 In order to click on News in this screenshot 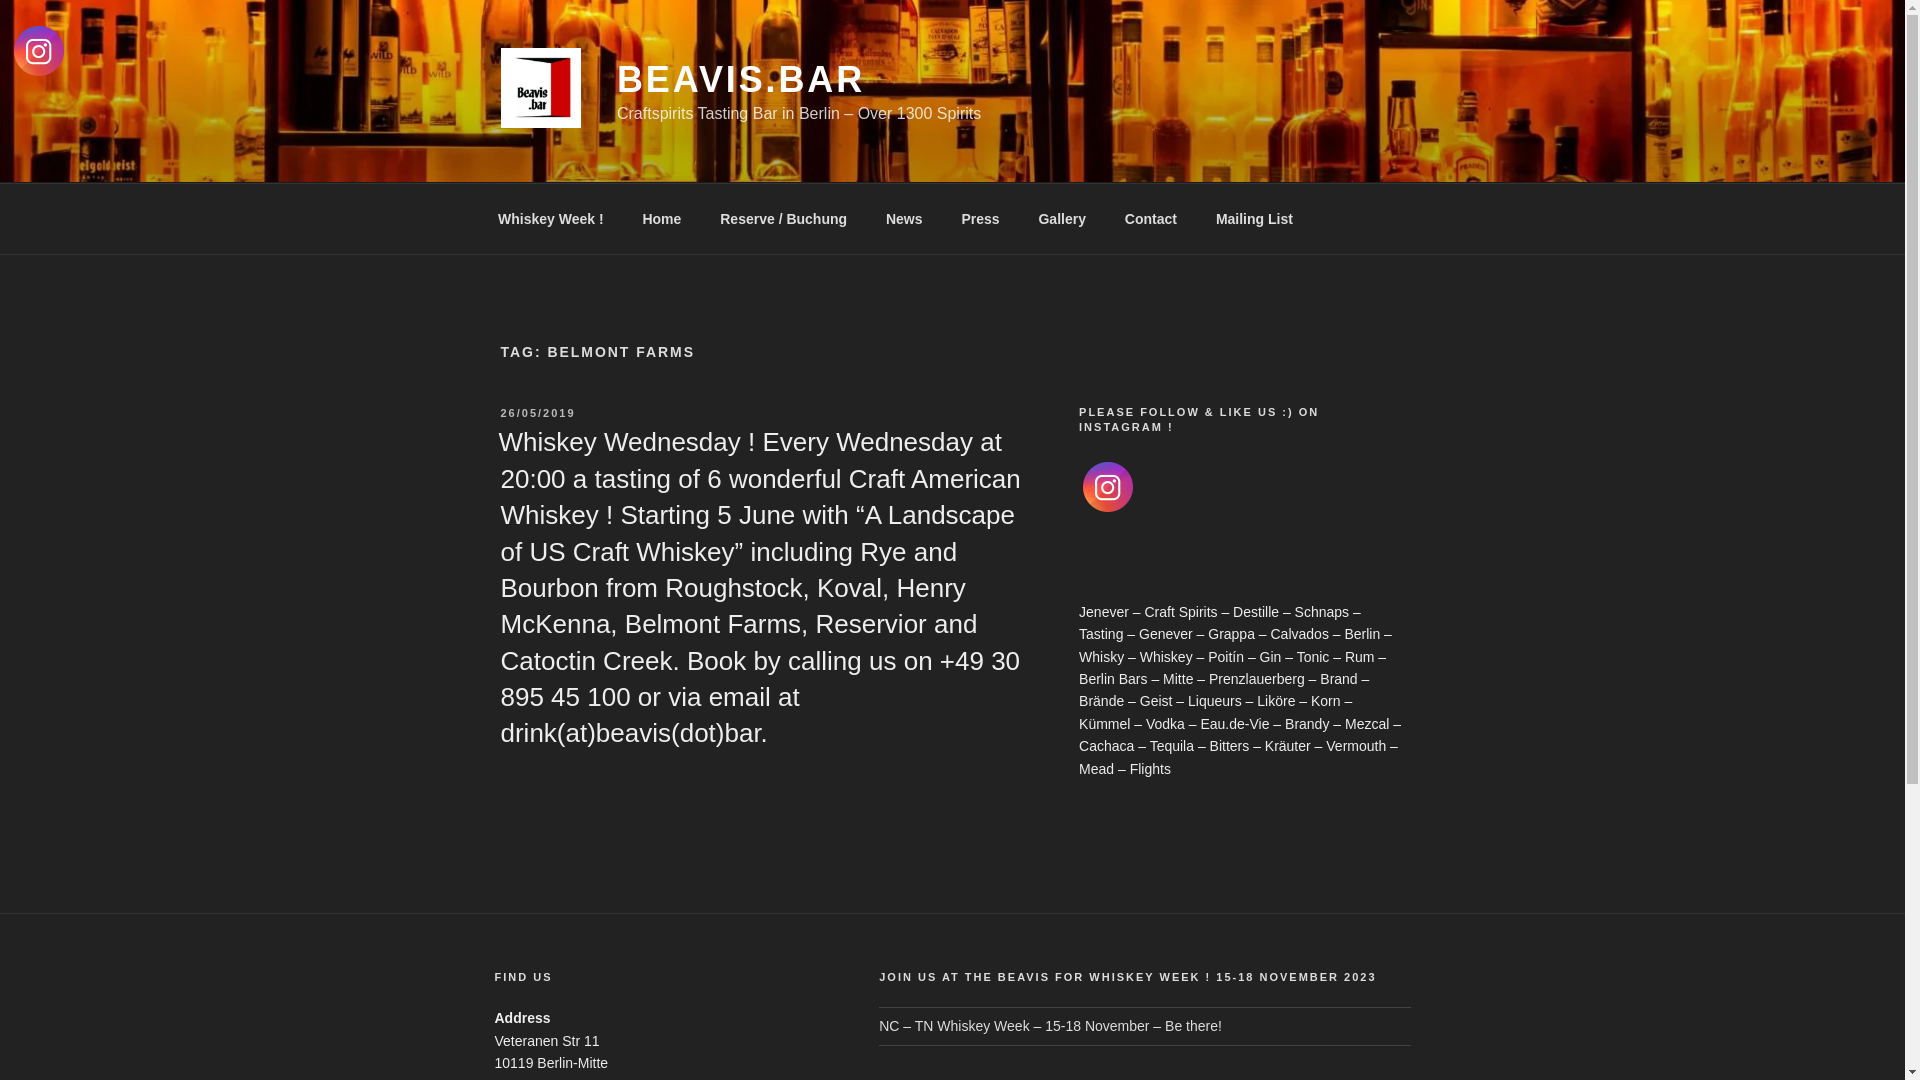, I will do `click(904, 218)`.